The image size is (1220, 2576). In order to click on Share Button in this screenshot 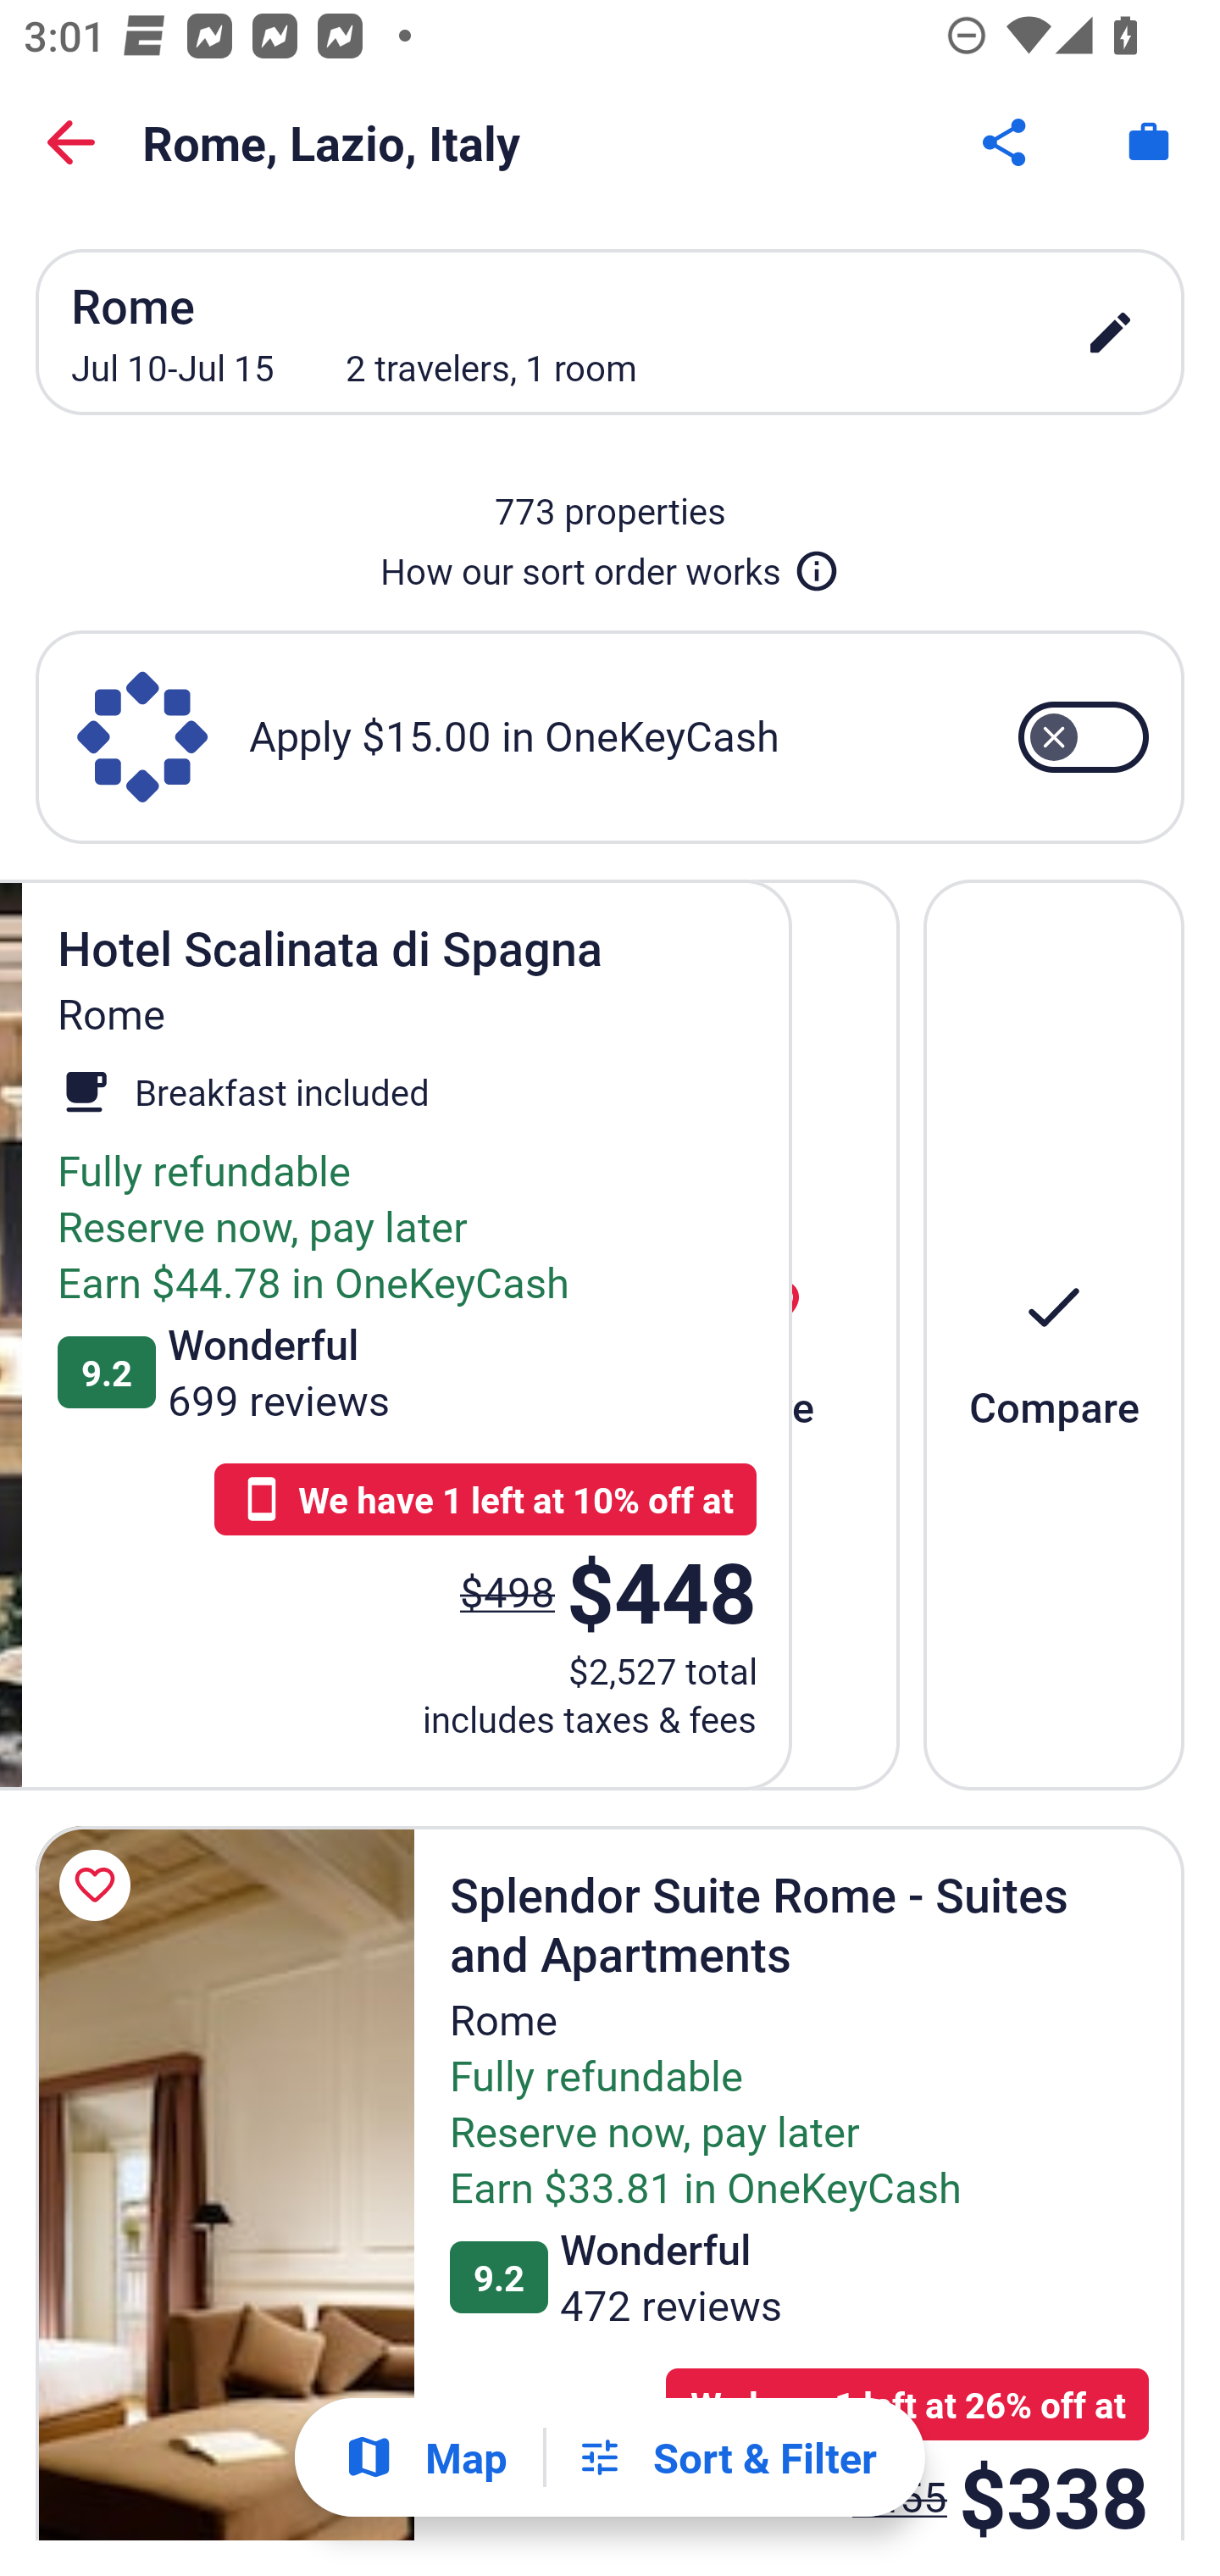, I will do `click(1006, 142)`.